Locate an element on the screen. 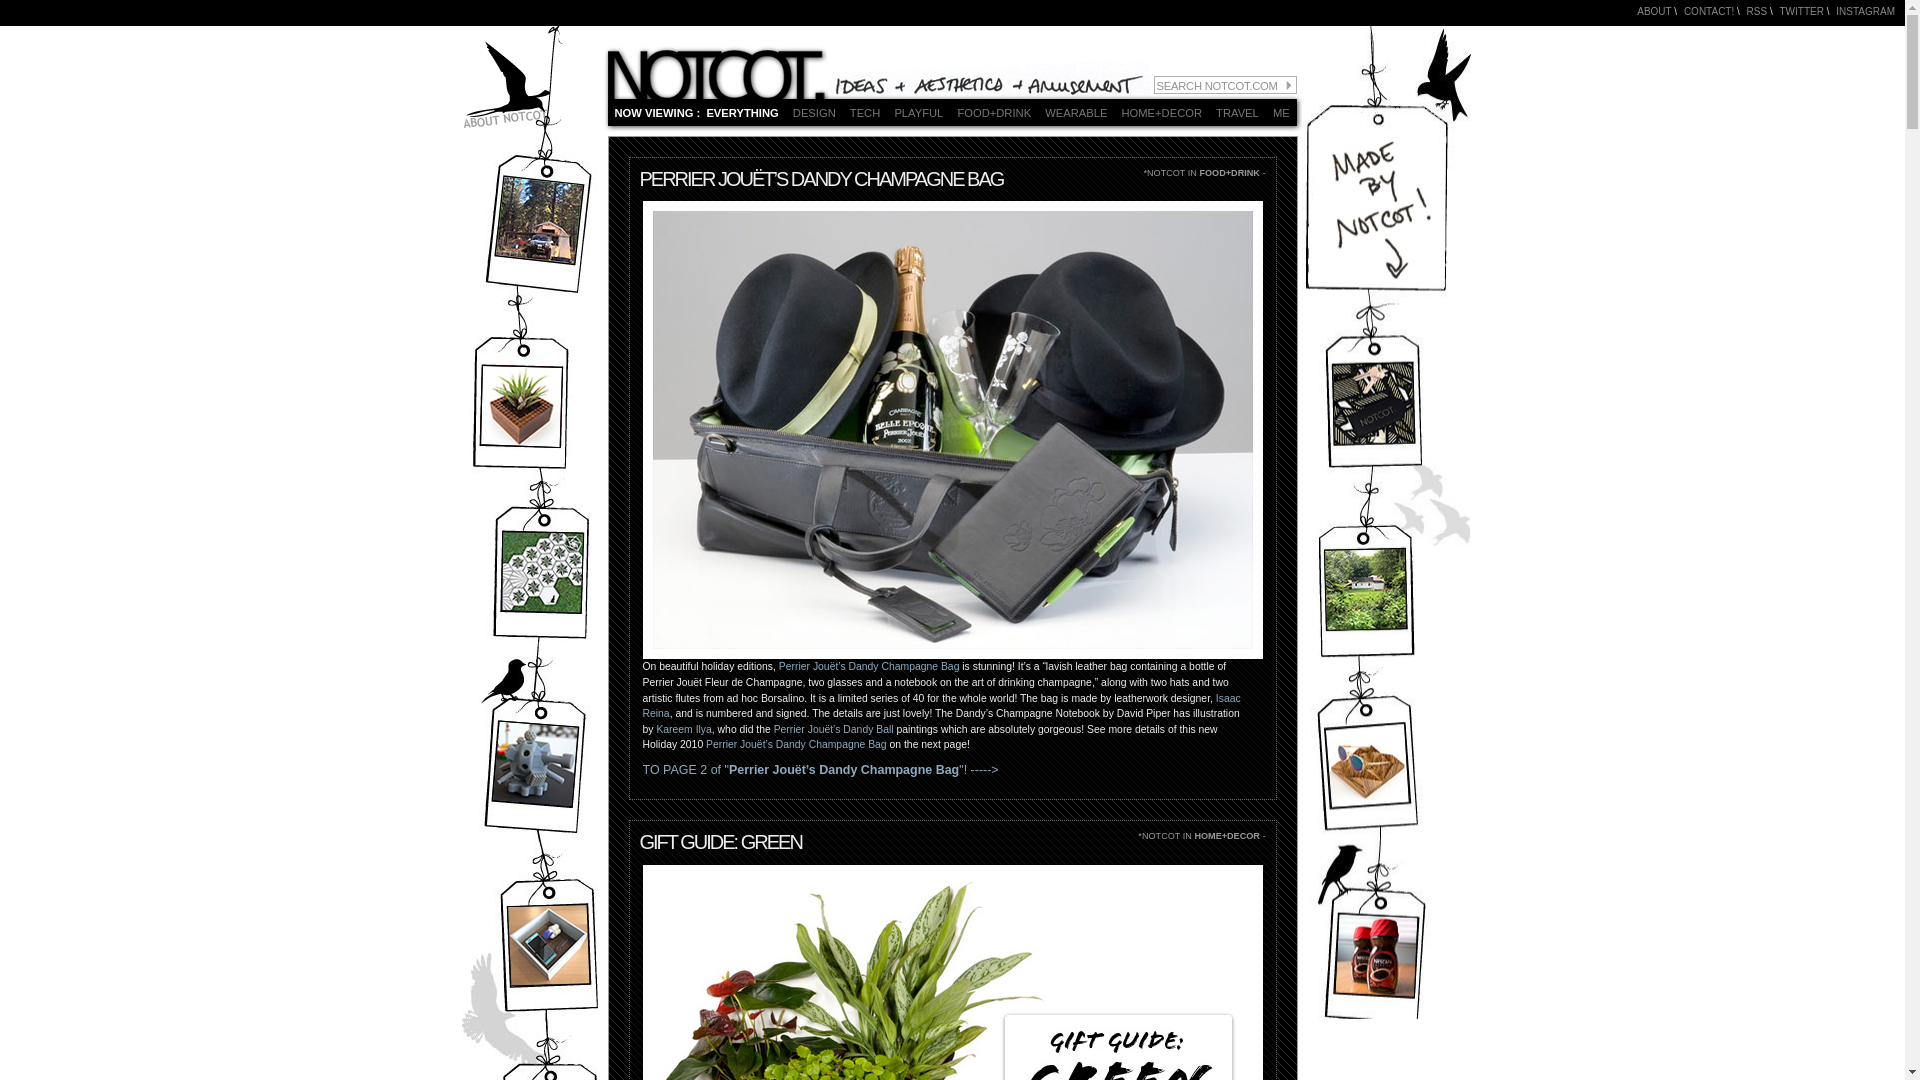 This screenshot has width=1920, height=1080. search is located at coordinates (1288, 83).